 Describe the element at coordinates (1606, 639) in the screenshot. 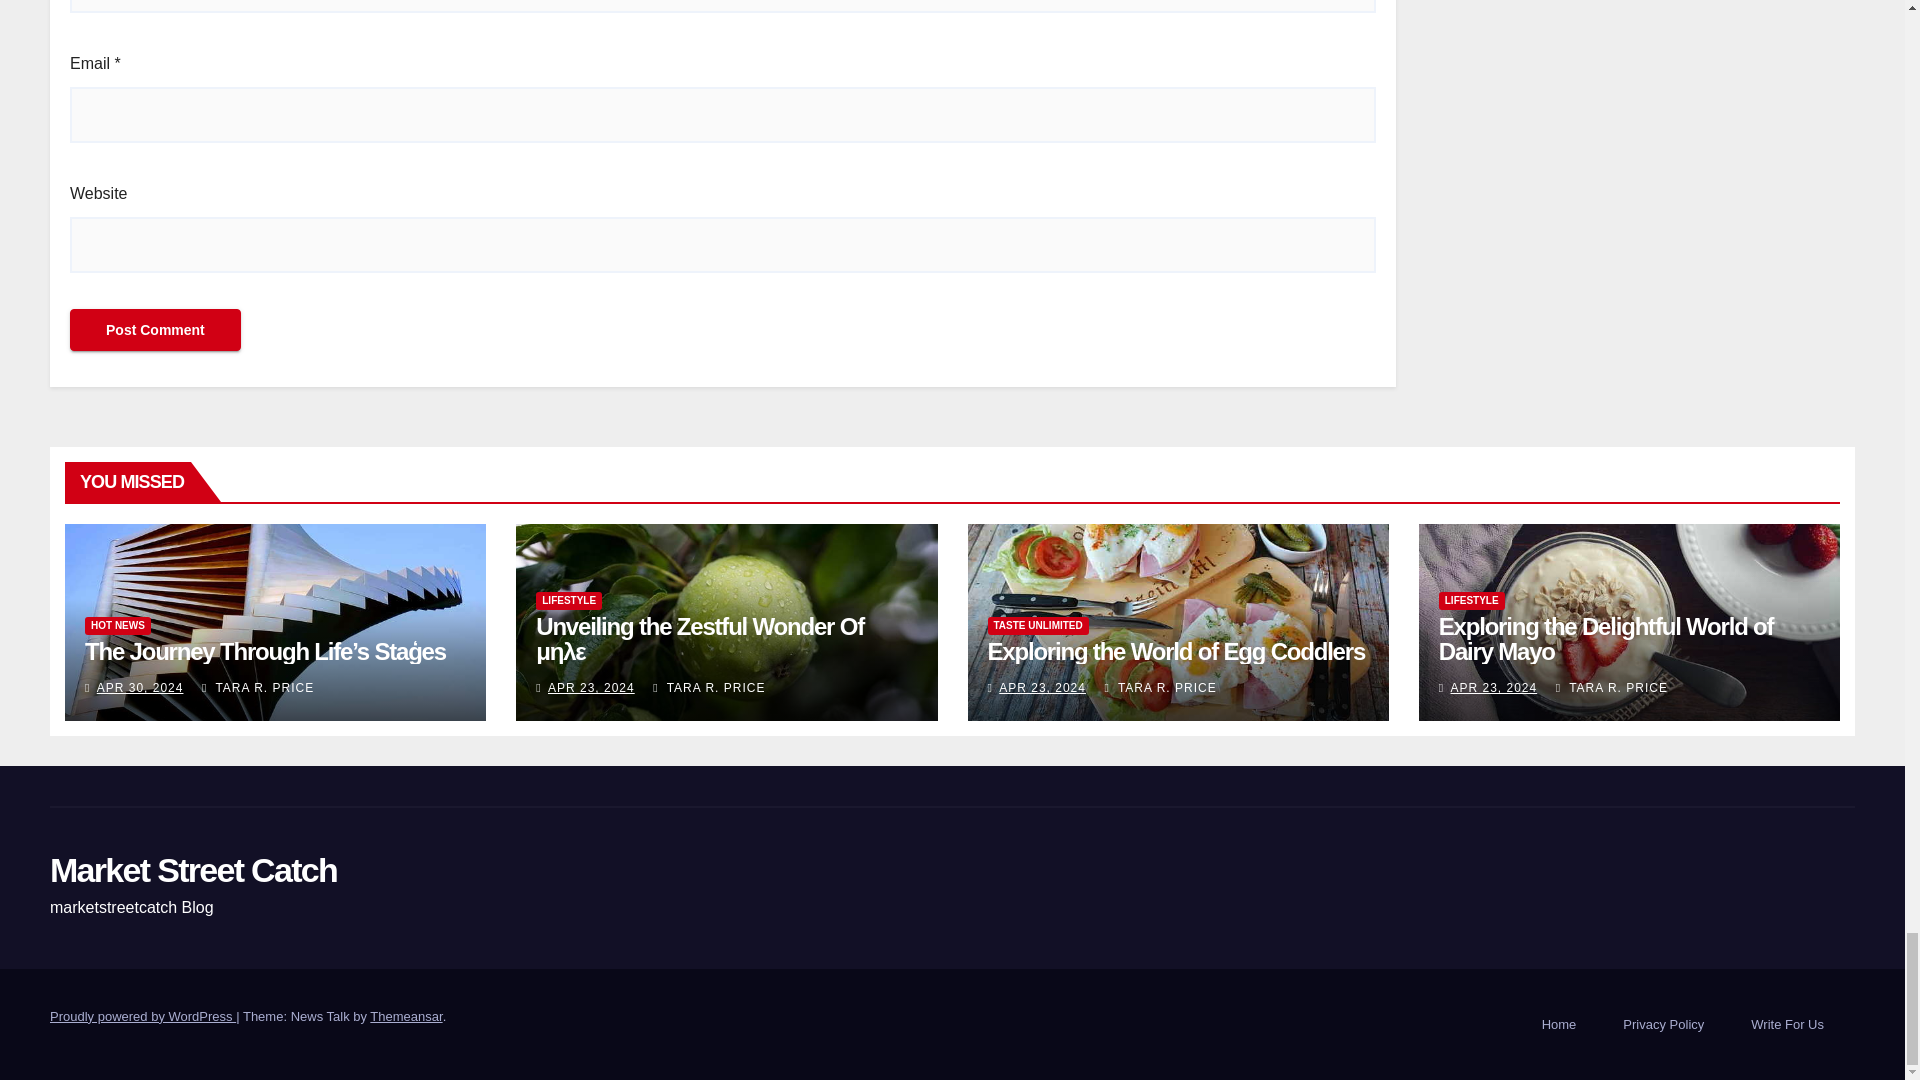

I see `Permalink to: Exploring the Delightful World of Dairy Mayo` at that location.